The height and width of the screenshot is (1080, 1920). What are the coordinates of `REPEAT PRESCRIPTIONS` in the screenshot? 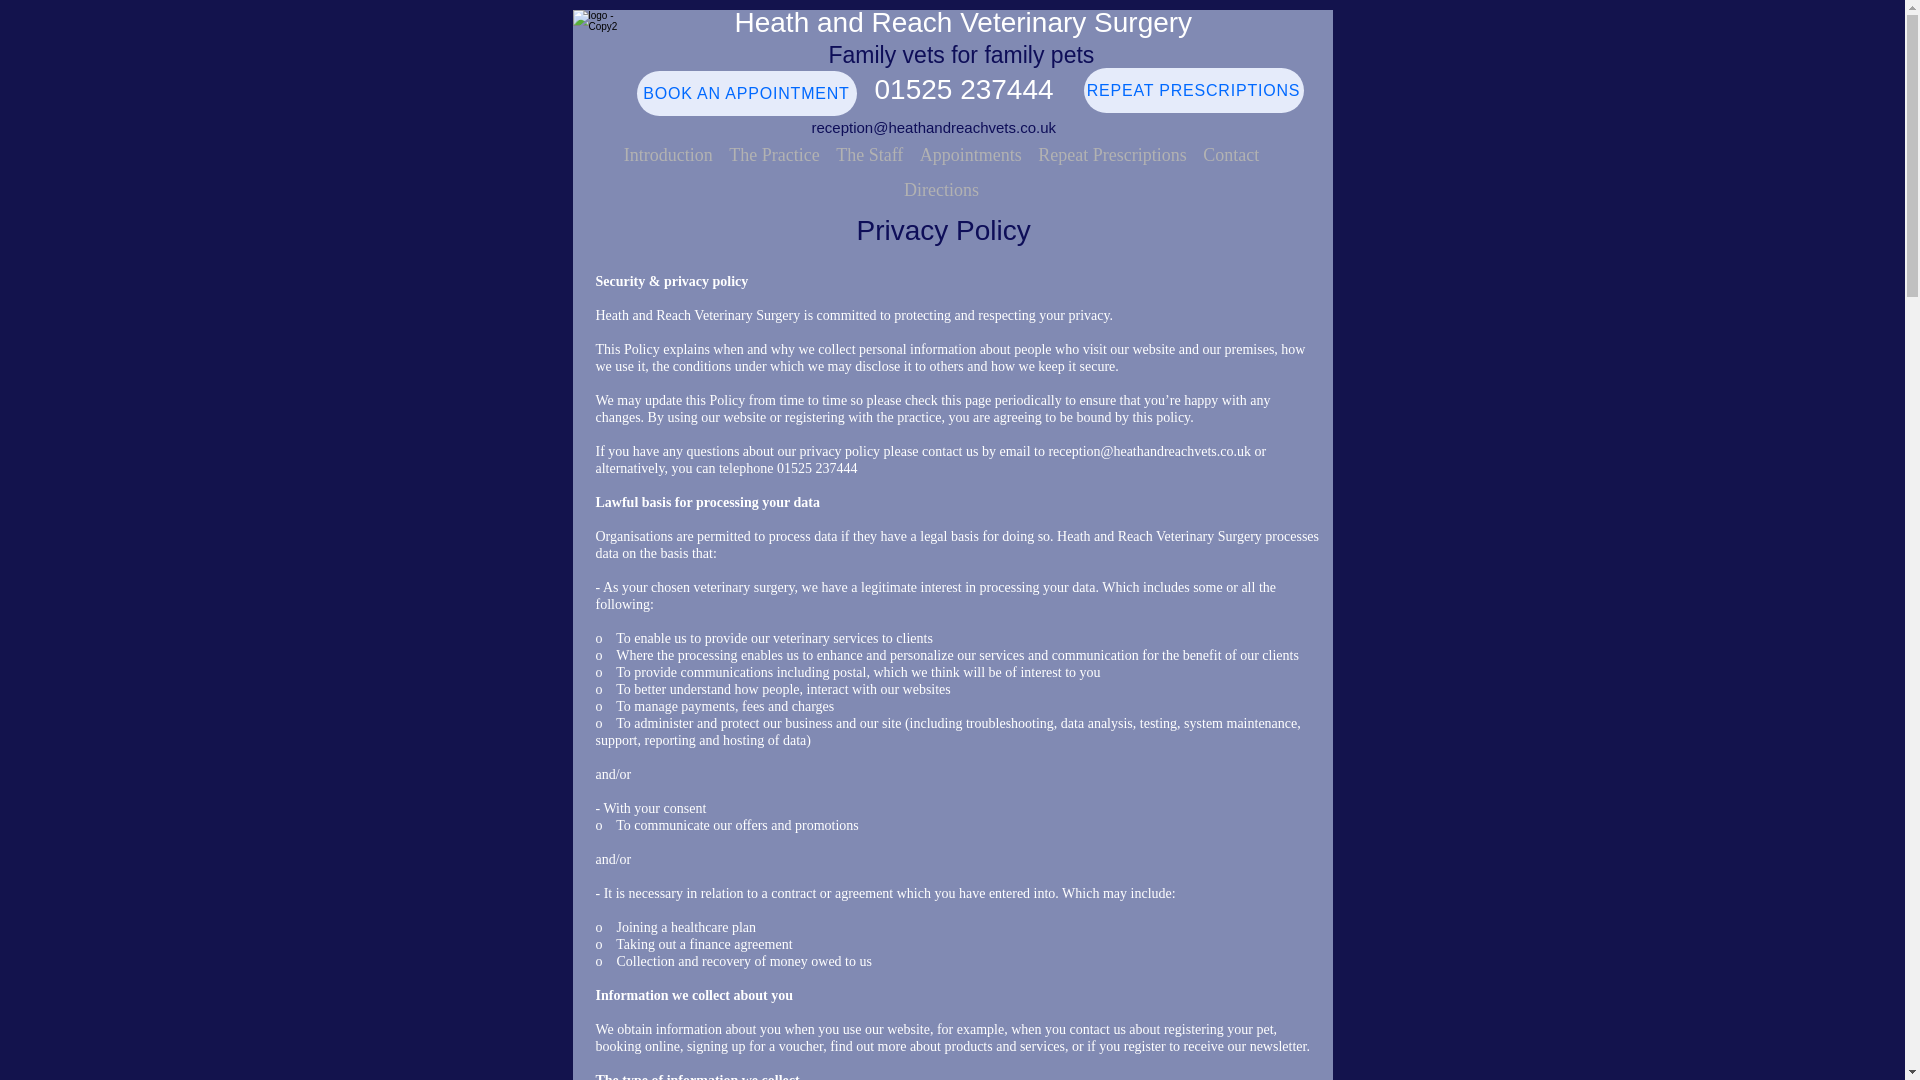 It's located at (1194, 90).